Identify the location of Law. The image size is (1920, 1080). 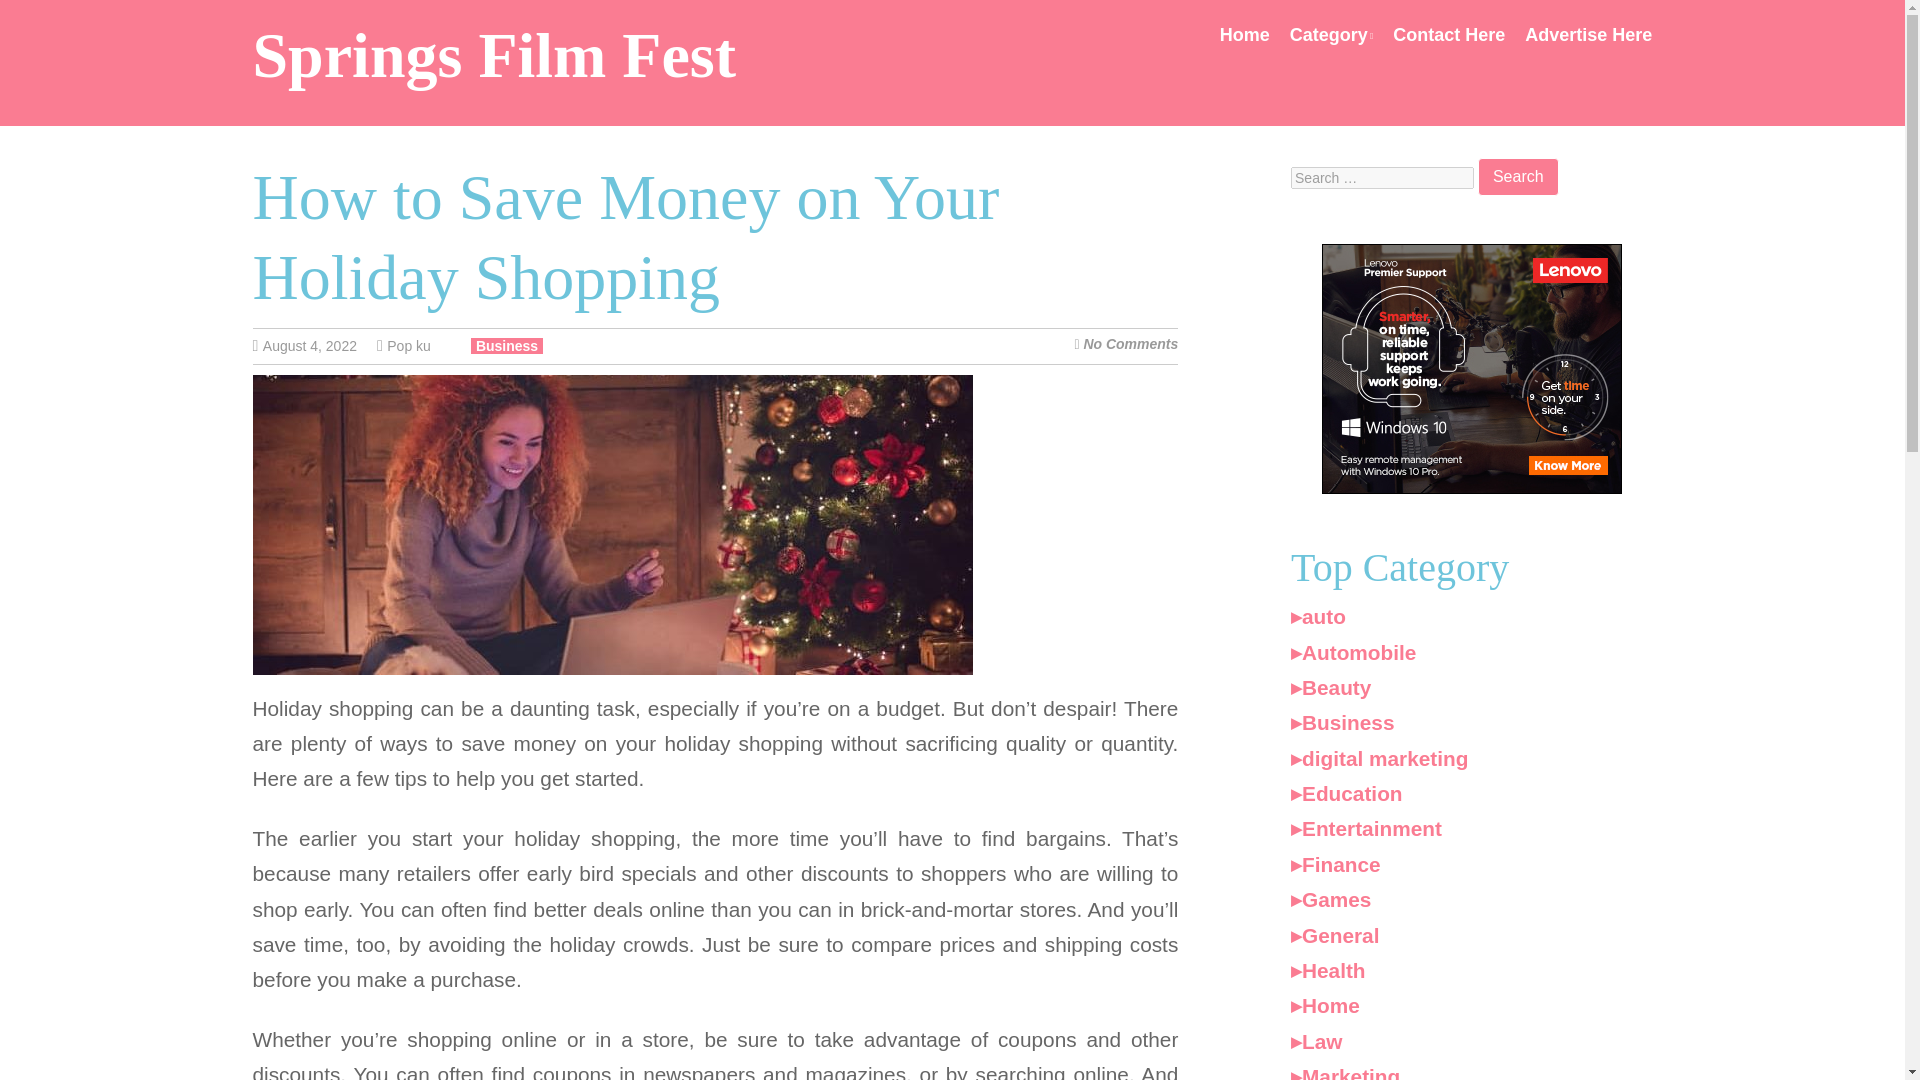
(1316, 1042).